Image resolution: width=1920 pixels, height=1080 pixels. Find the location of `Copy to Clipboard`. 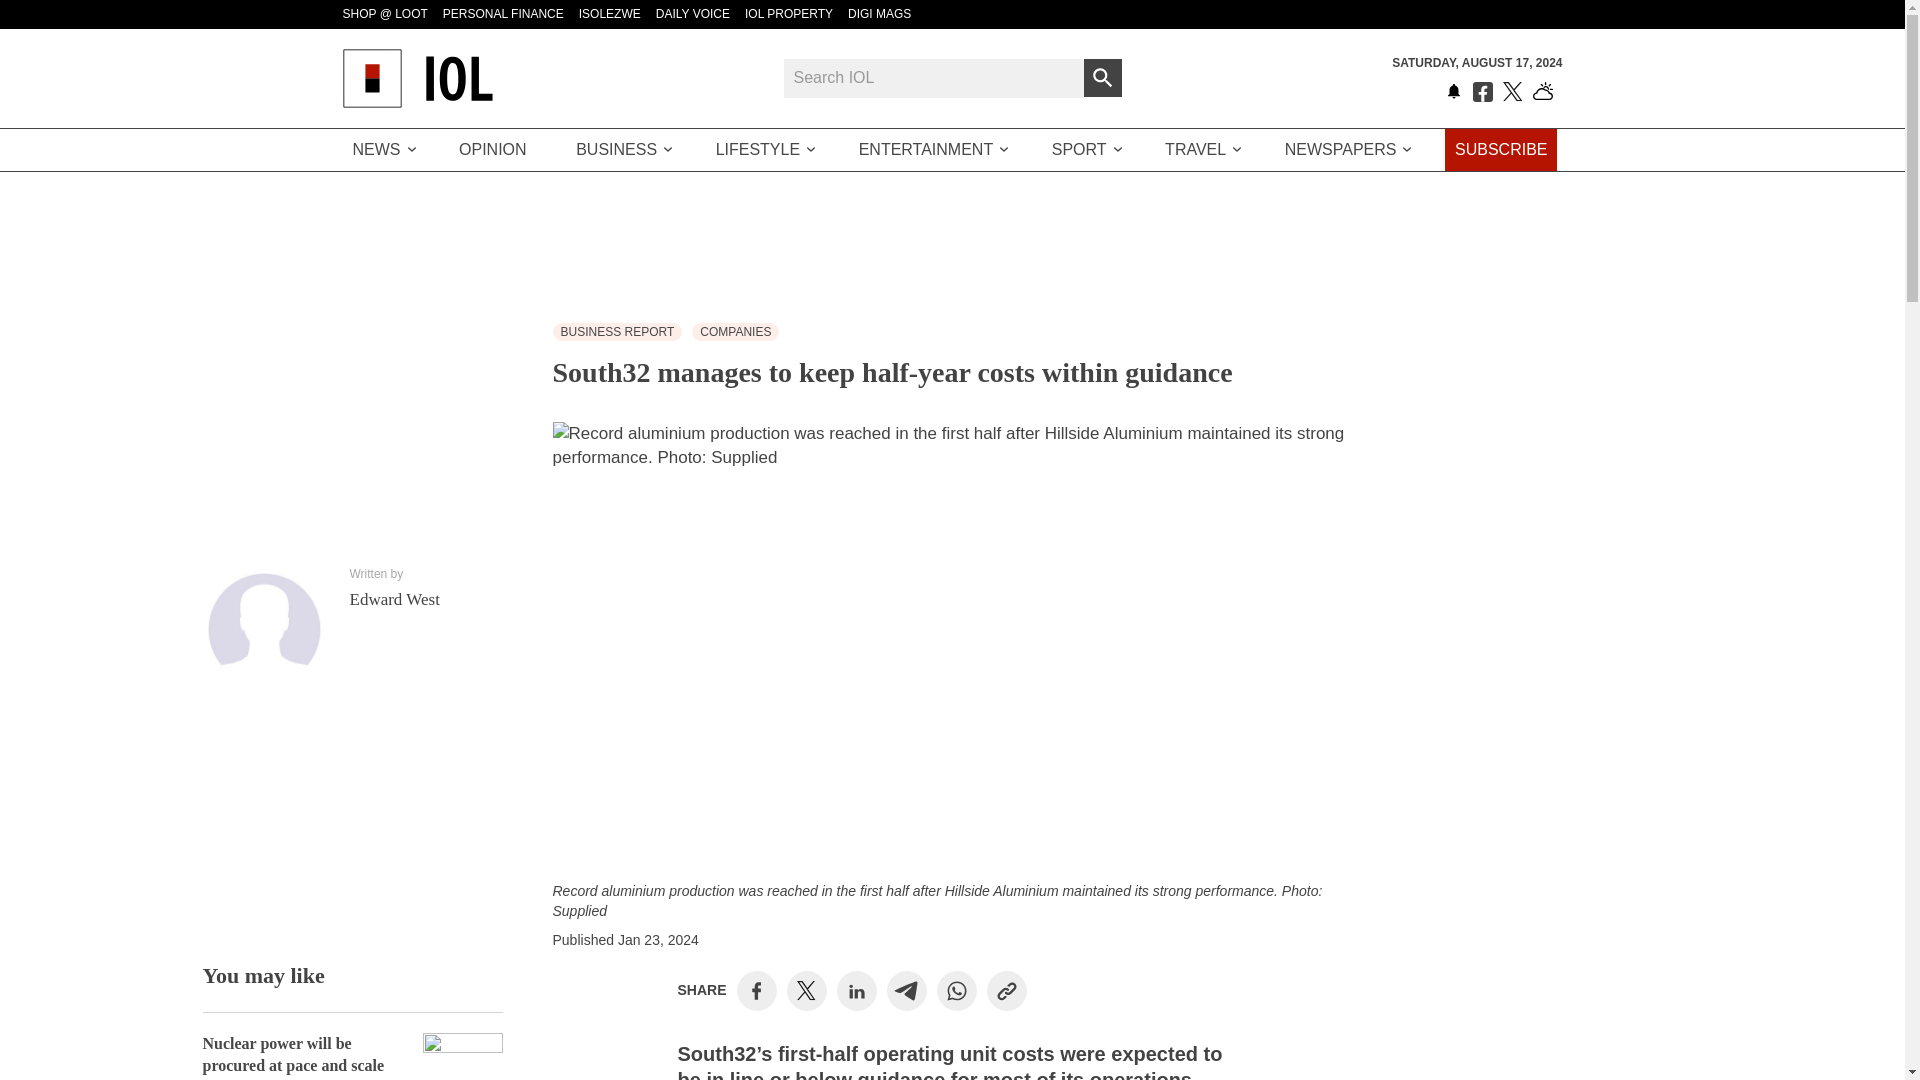

Copy to Clipboard is located at coordinates (1006, 990).